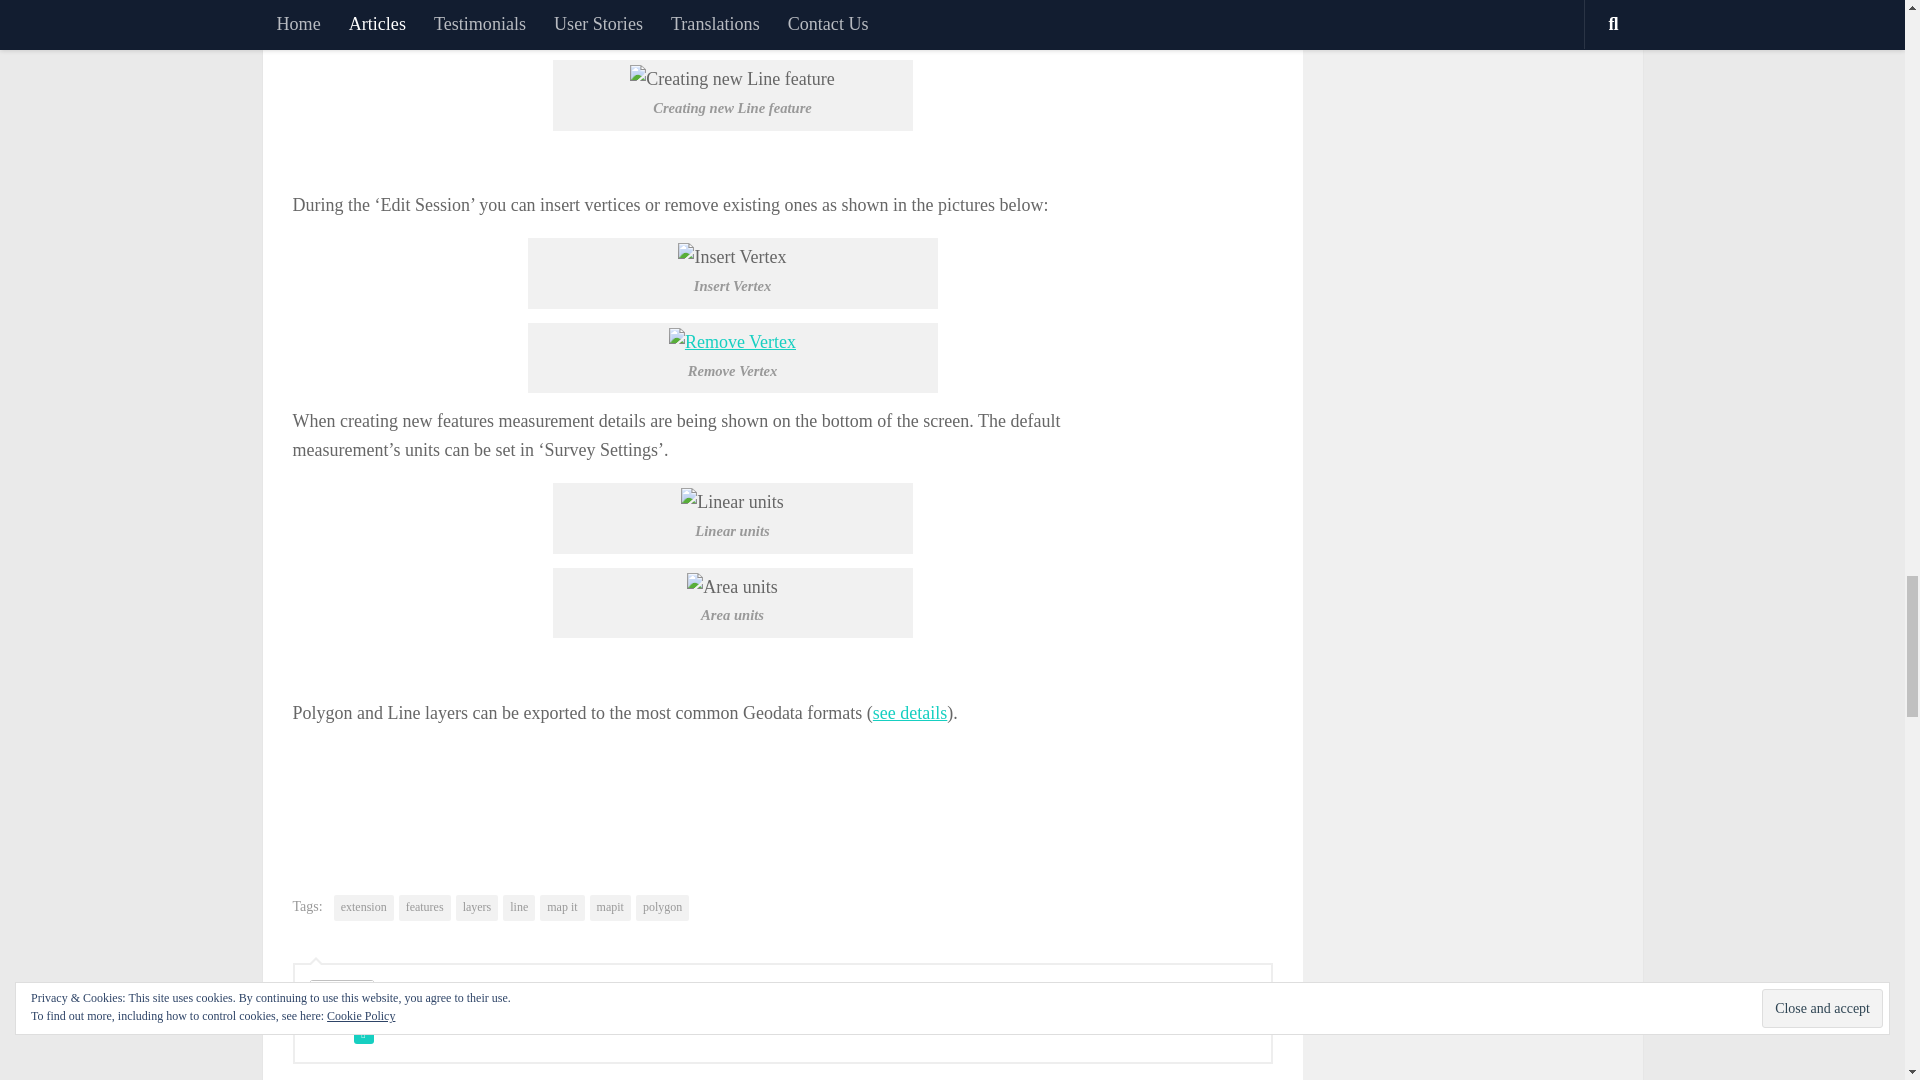 This screenshot has width=1920, height=1080. I want to click on polygon, so click(662, 908).